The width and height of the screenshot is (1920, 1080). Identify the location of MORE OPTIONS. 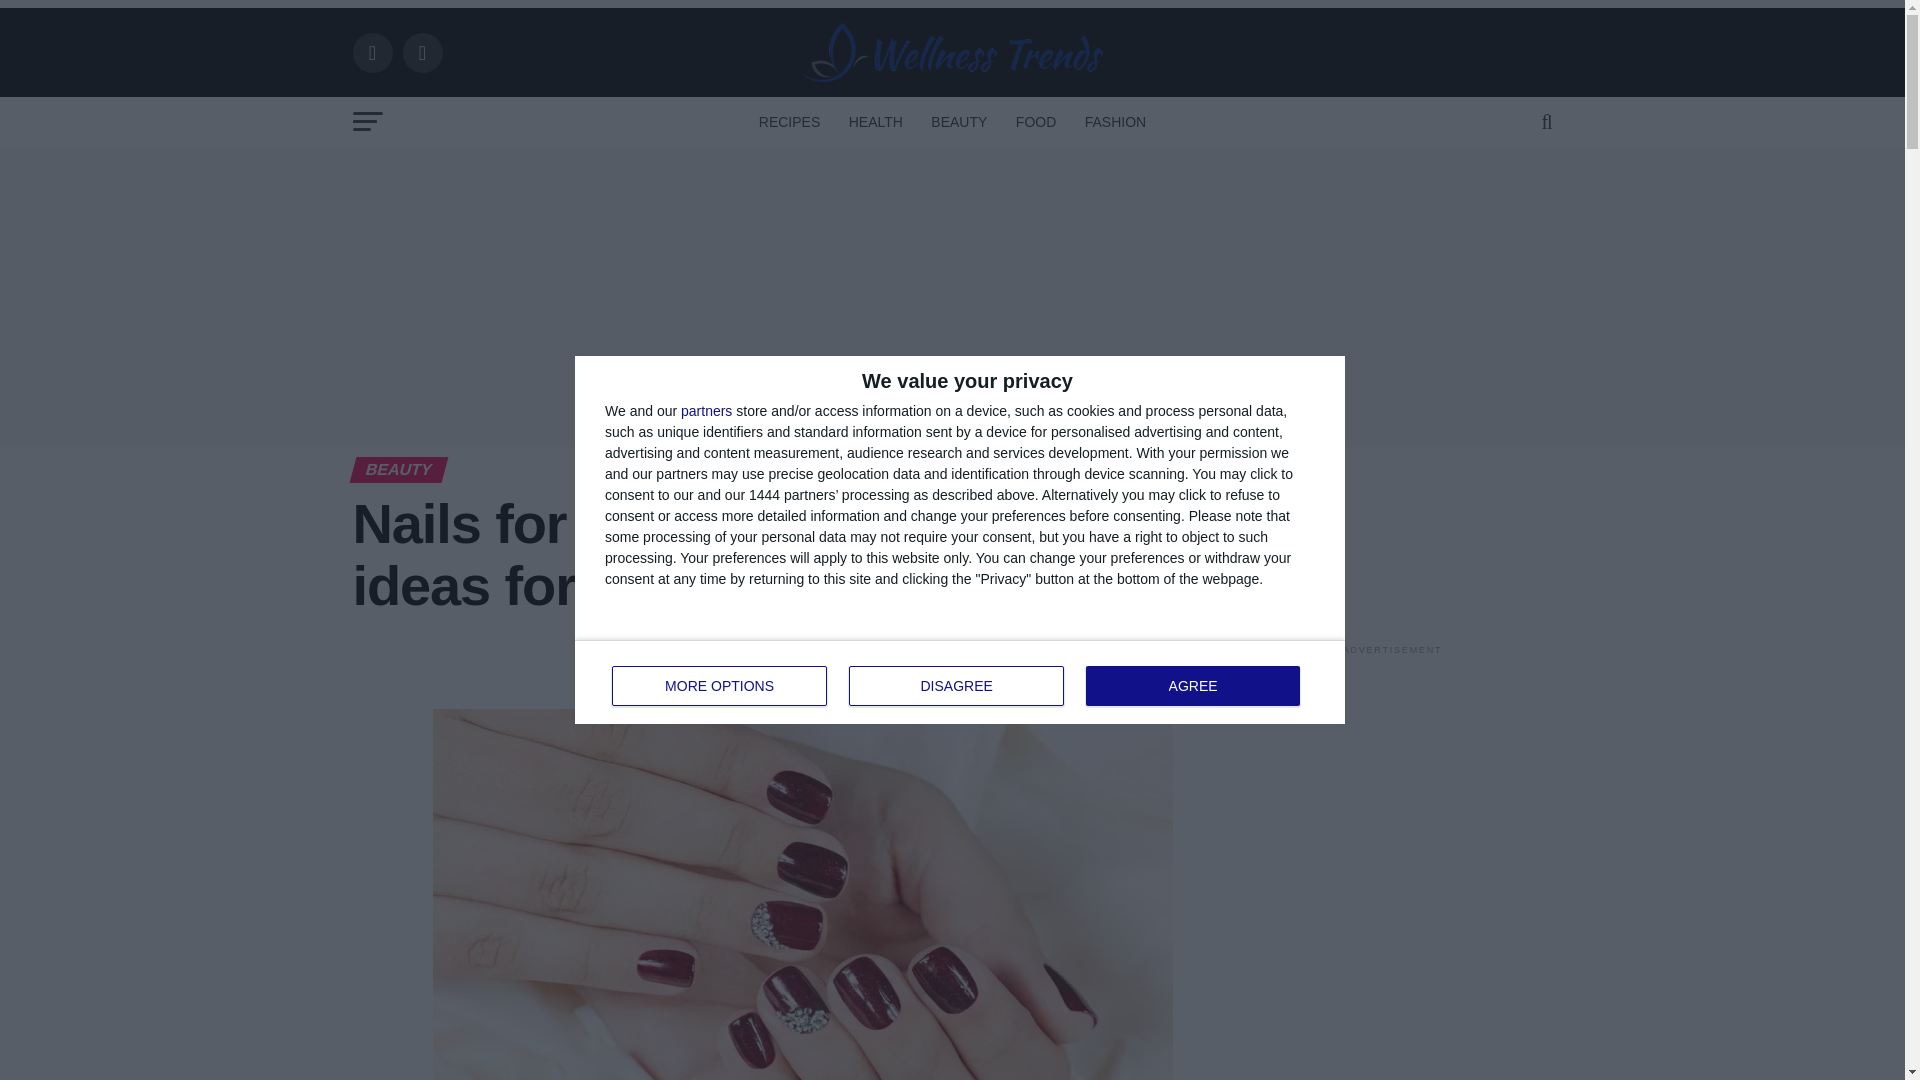
(720, 686).